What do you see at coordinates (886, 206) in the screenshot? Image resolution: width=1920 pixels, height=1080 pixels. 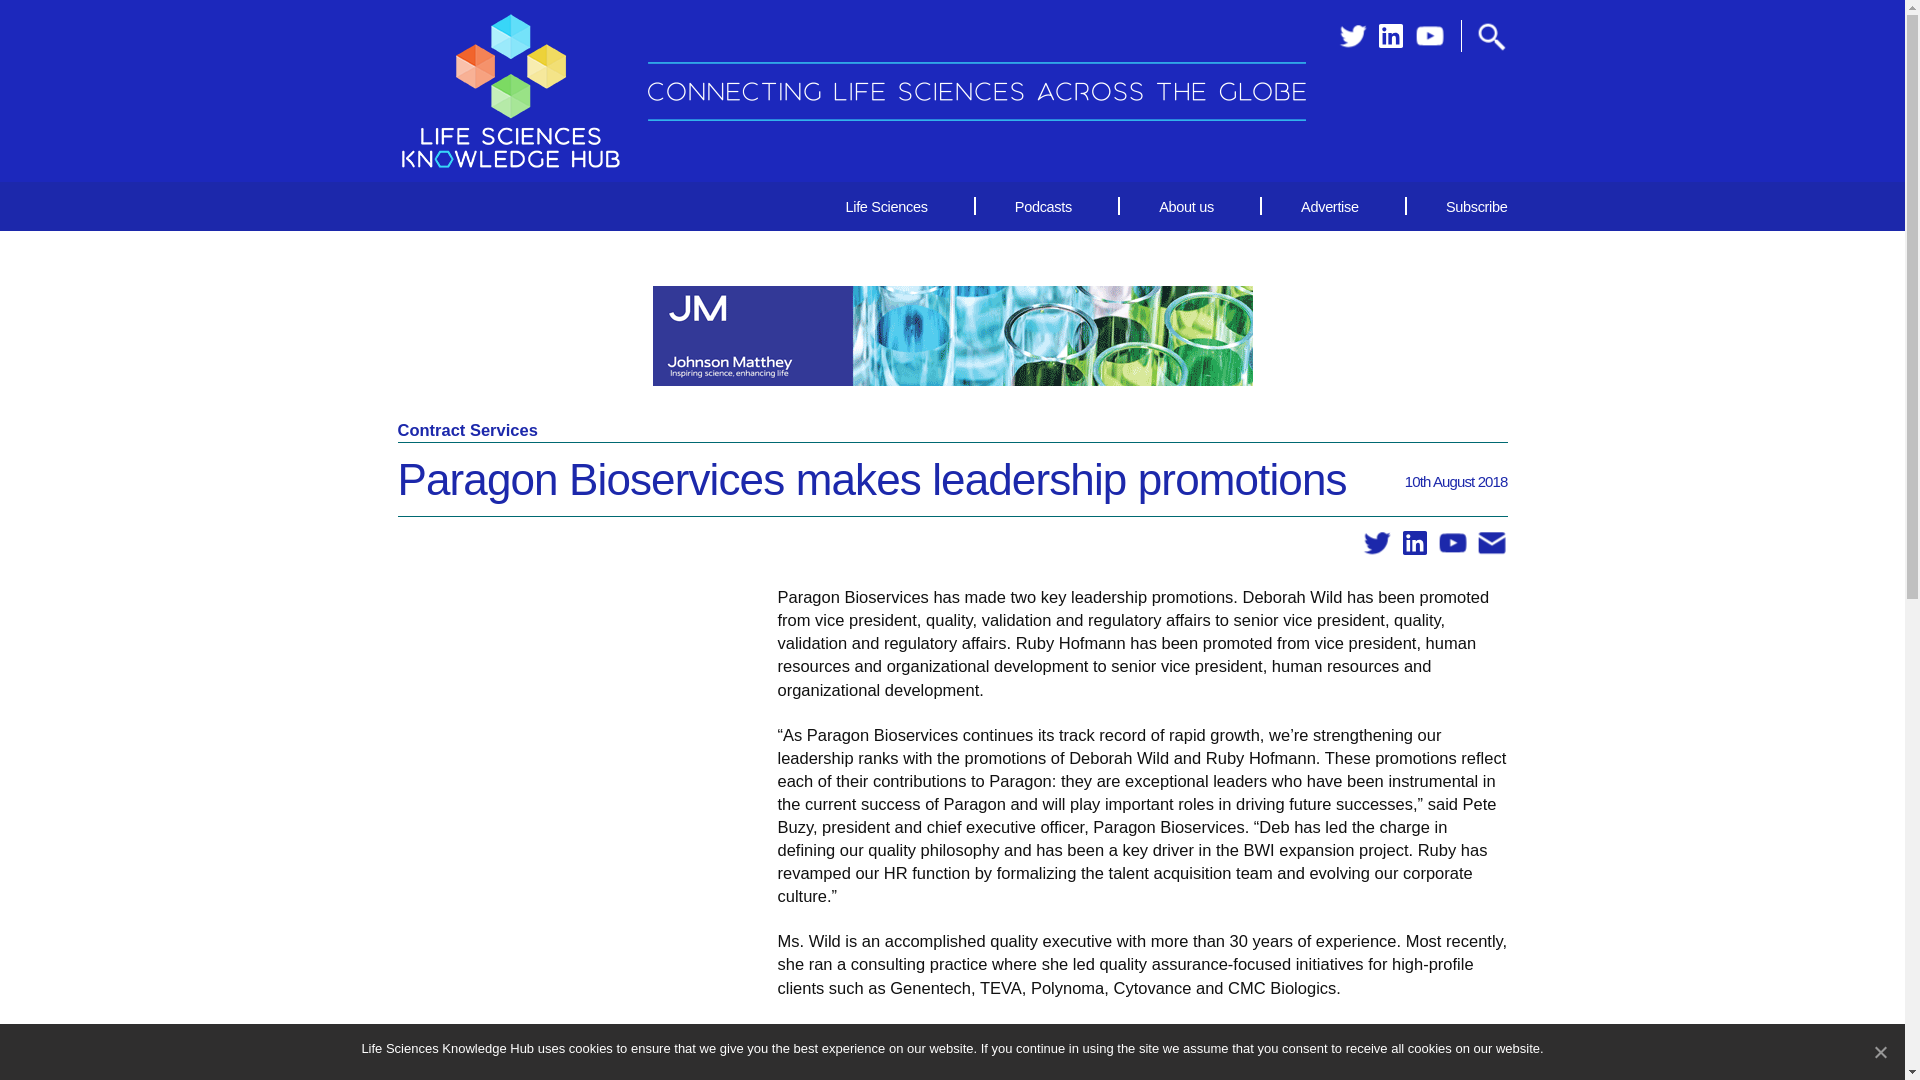 I see `Life Sciences` at bounding box center [886, 206].